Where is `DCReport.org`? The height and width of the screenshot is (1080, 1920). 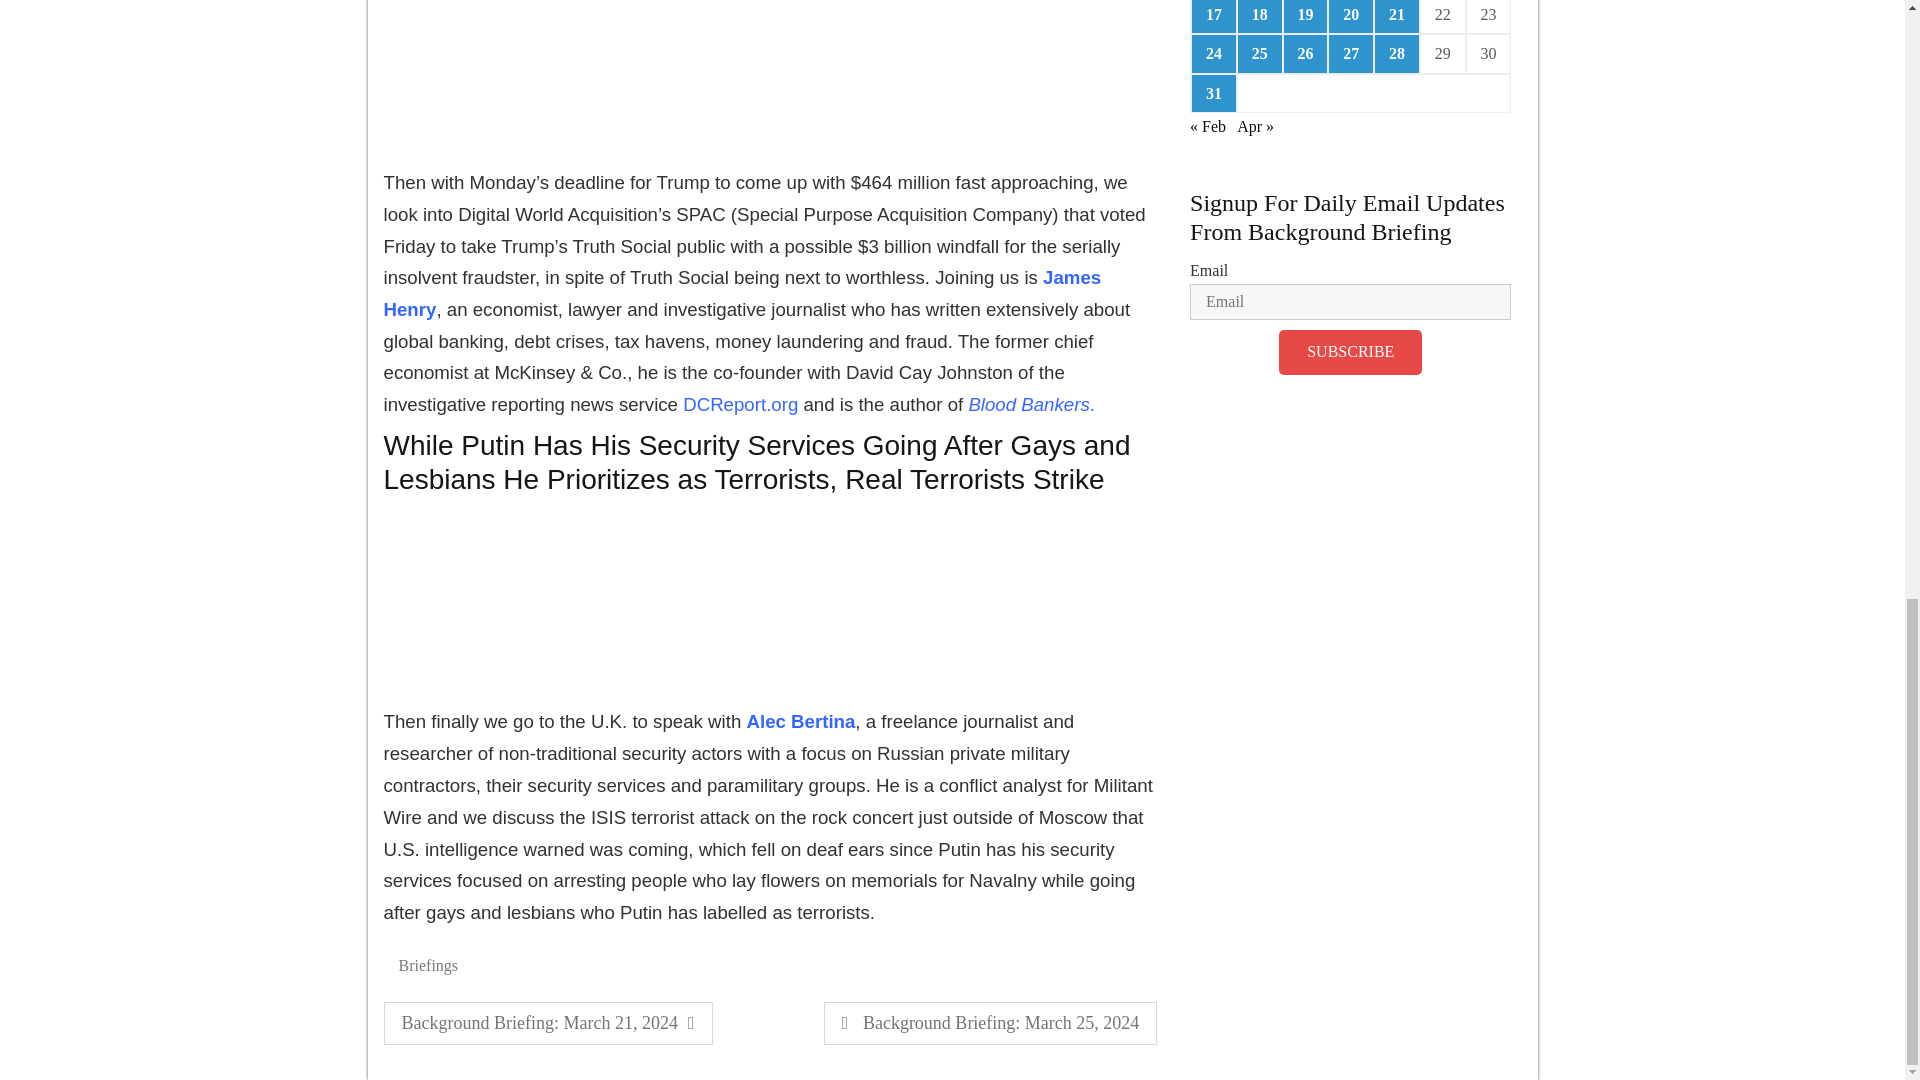 DCReport.org is located at coordinates (742, 404).